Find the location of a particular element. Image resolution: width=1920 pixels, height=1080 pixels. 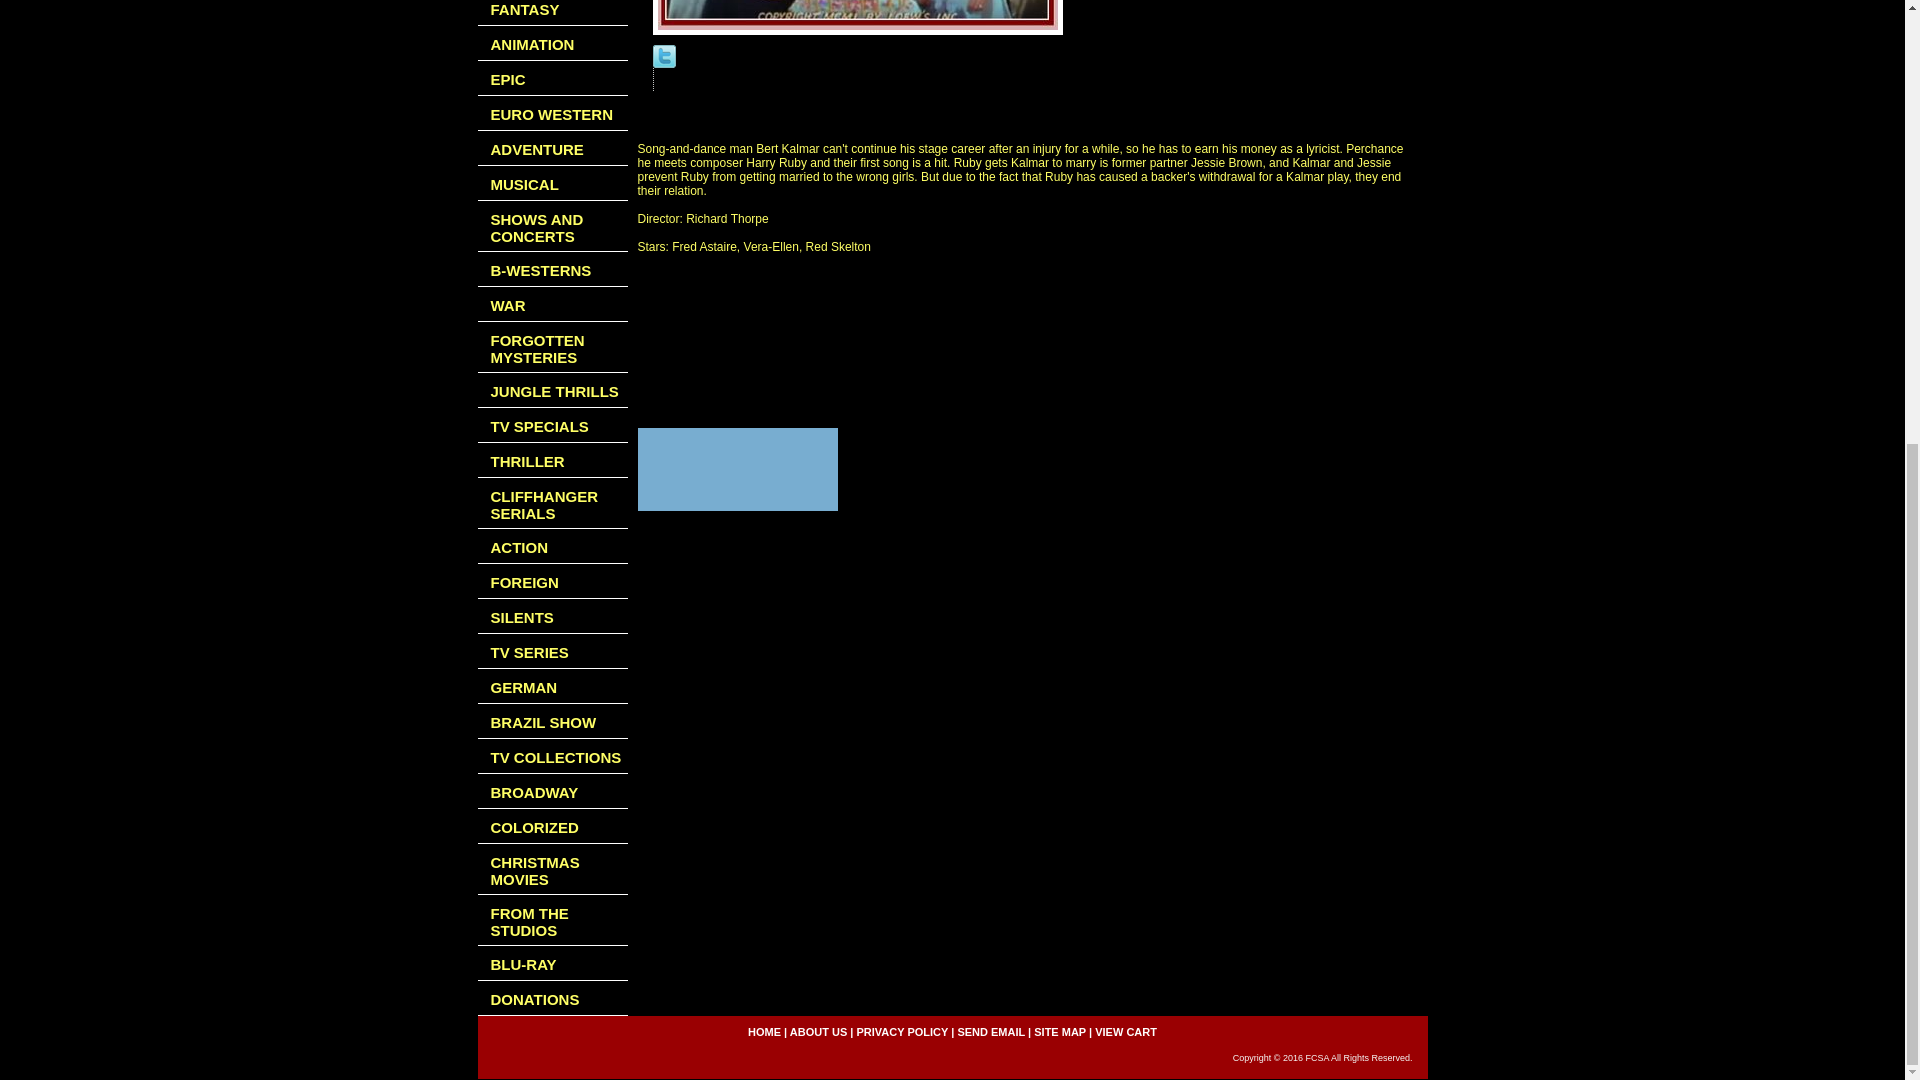

FANTASY is located at coordinates (552, 12).